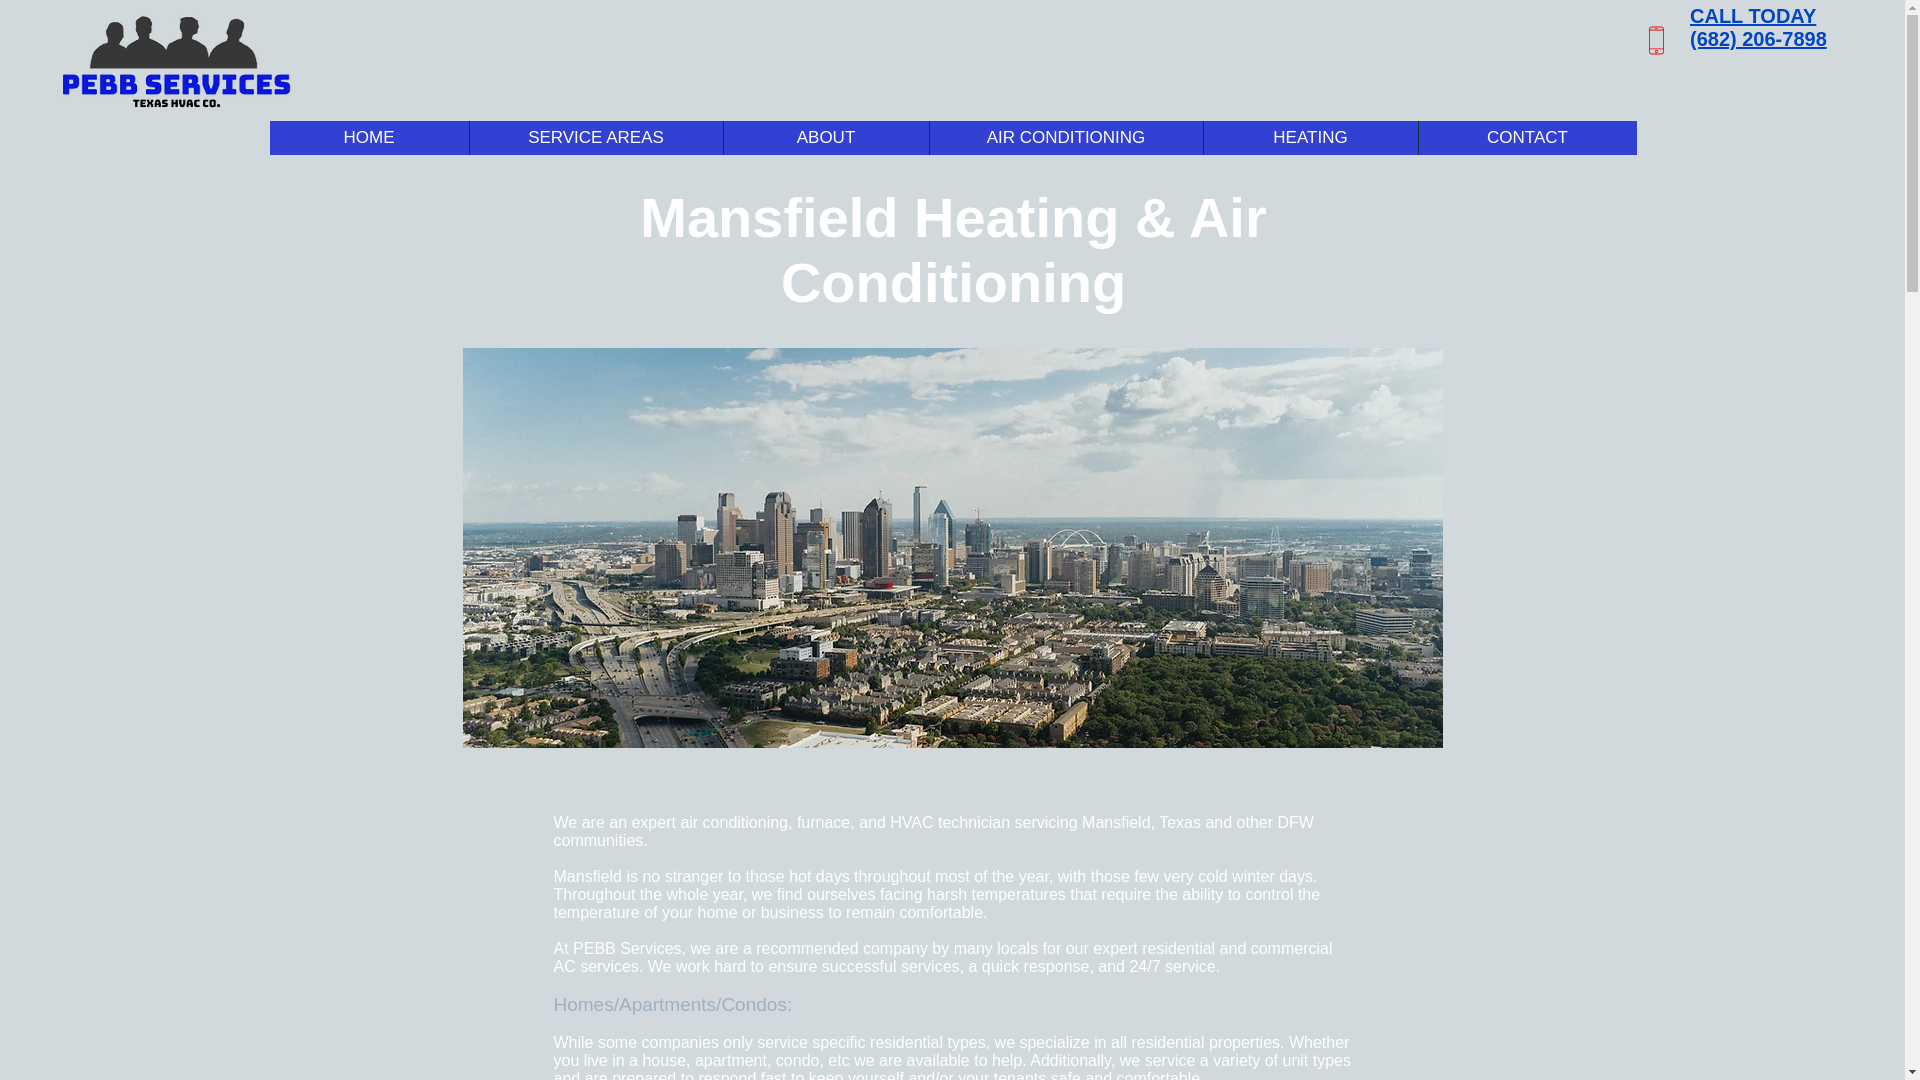  What do you see at coordinates (1308, 138) in the screenshot?
I see `HEATING` at bounding box center [1308, 138].